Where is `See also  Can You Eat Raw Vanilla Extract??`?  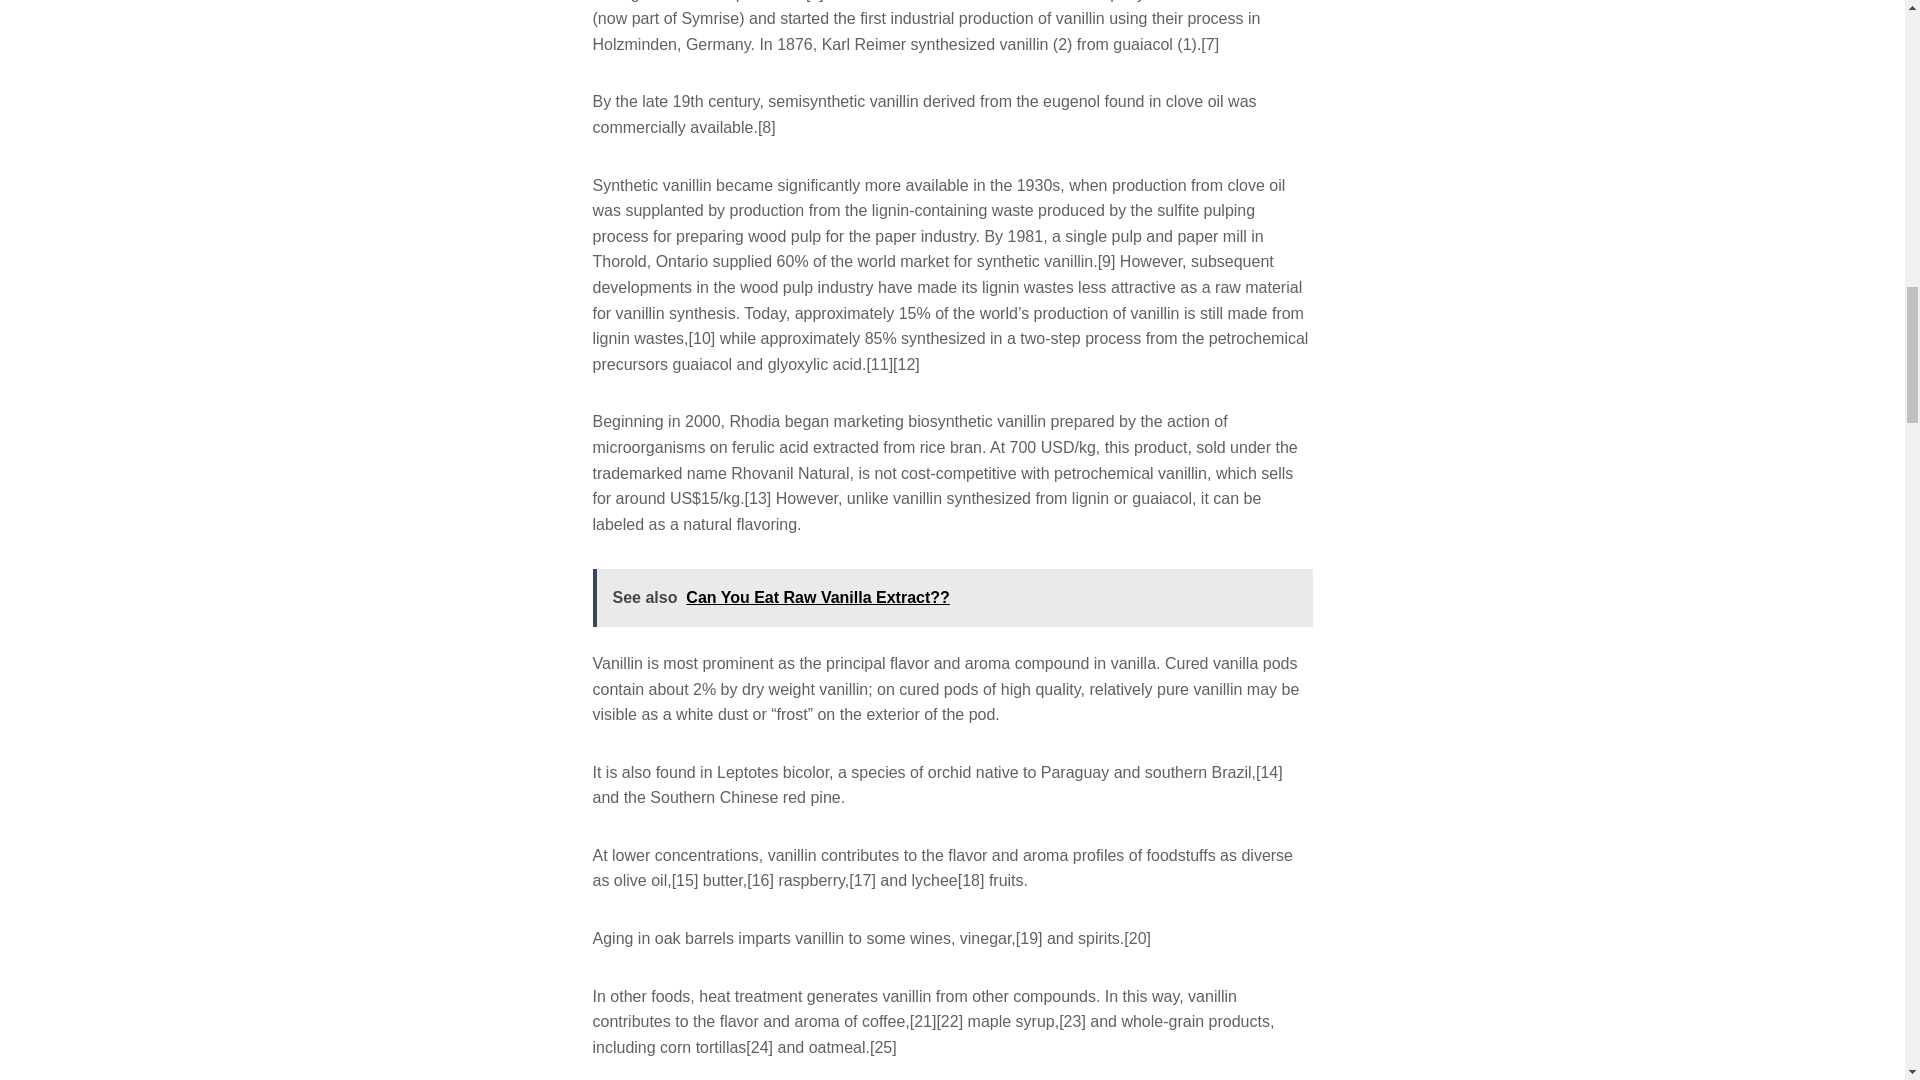
See also  Can You Eat Raw Vanilla Extract?? is located at coordinates (951, 598).